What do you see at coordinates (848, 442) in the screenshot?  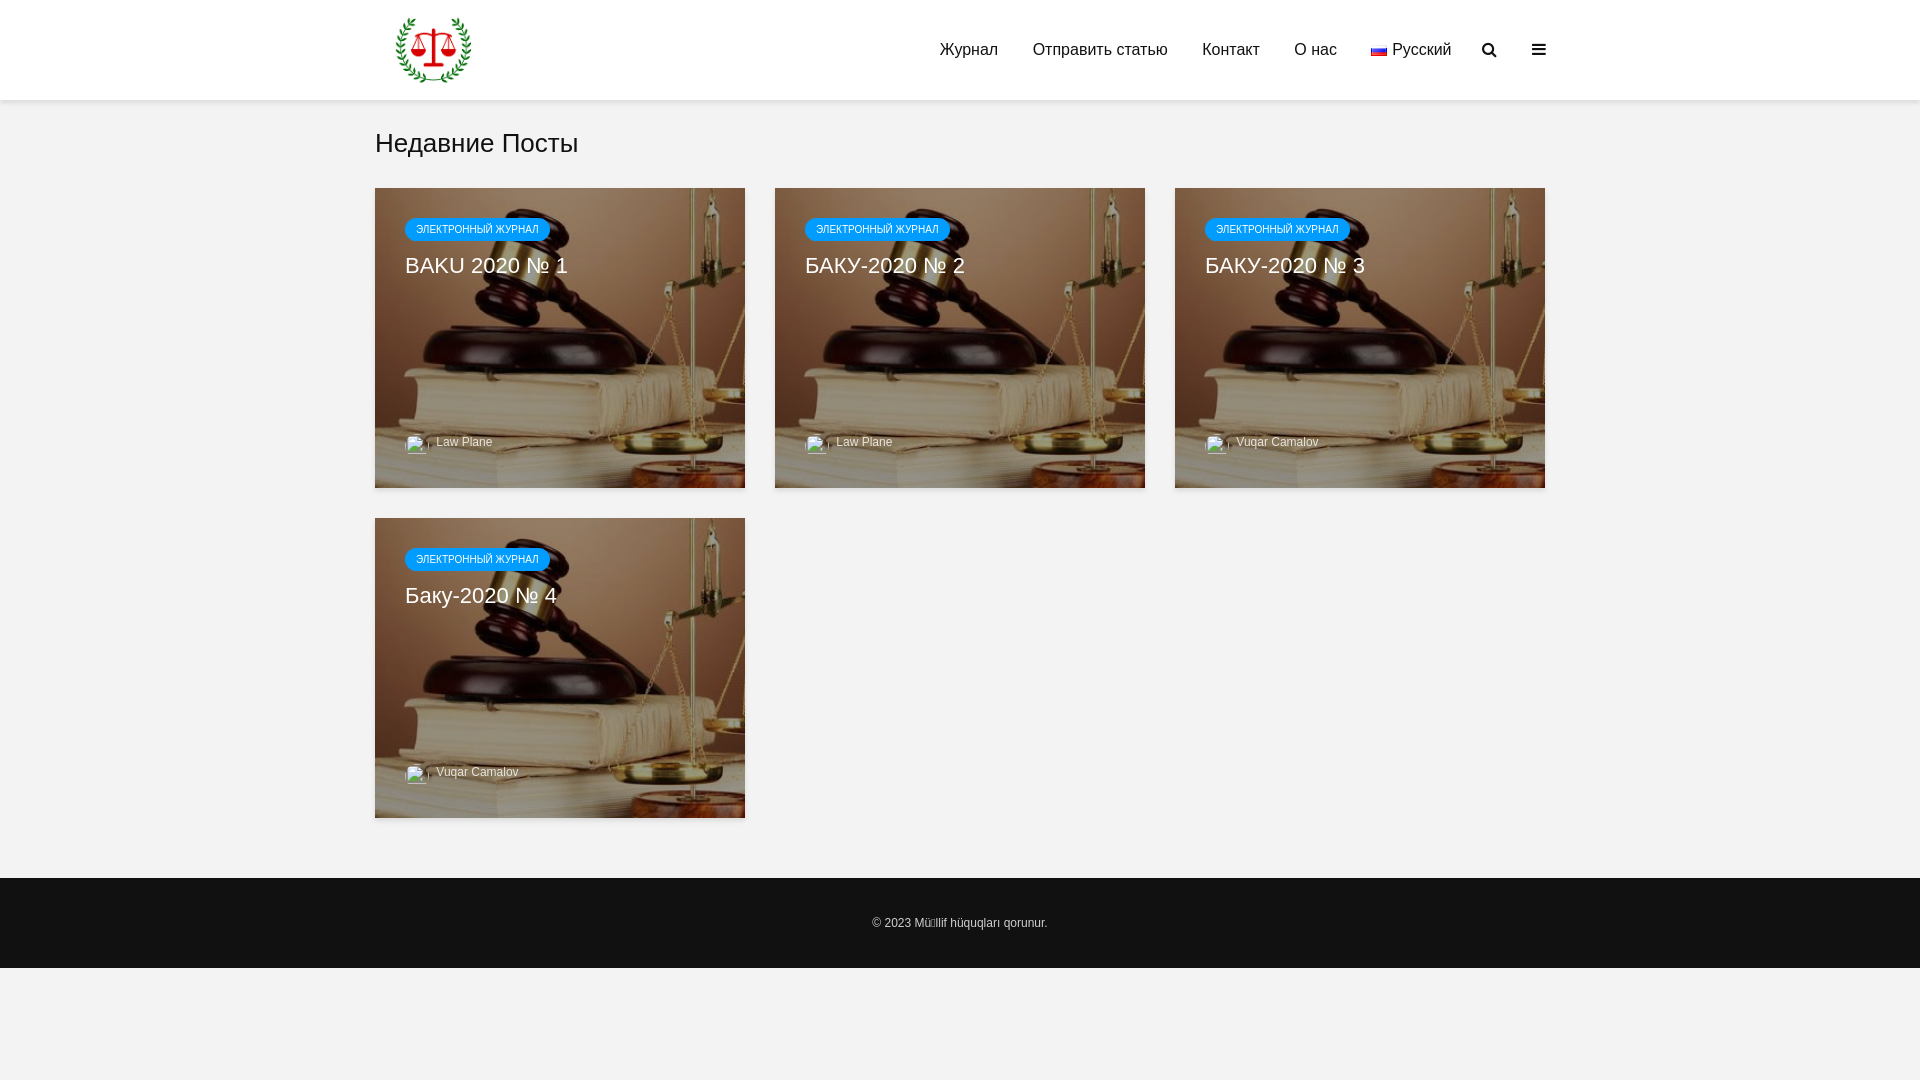 I see `Law Plane` at bounding box center [848, 442].